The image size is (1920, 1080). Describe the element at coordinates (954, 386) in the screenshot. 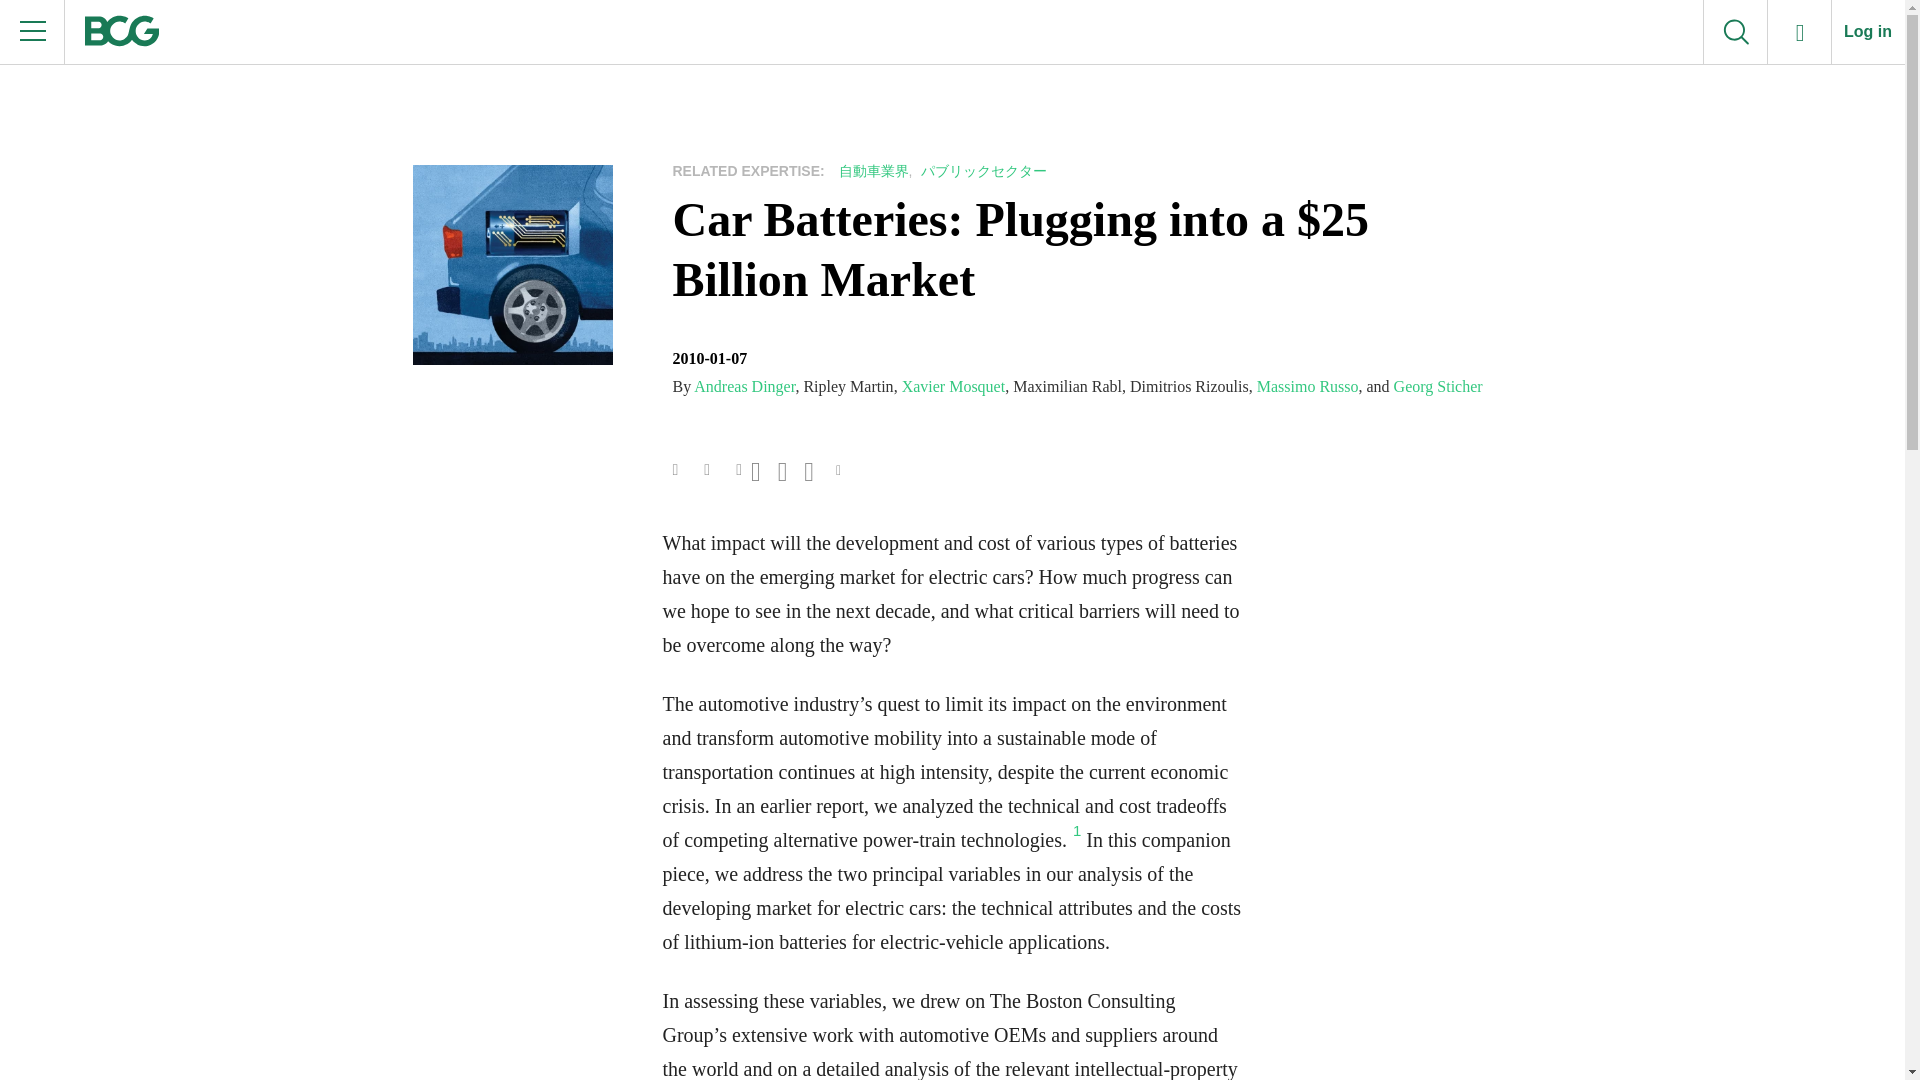

I see `Xavier Mosquet` at that location.